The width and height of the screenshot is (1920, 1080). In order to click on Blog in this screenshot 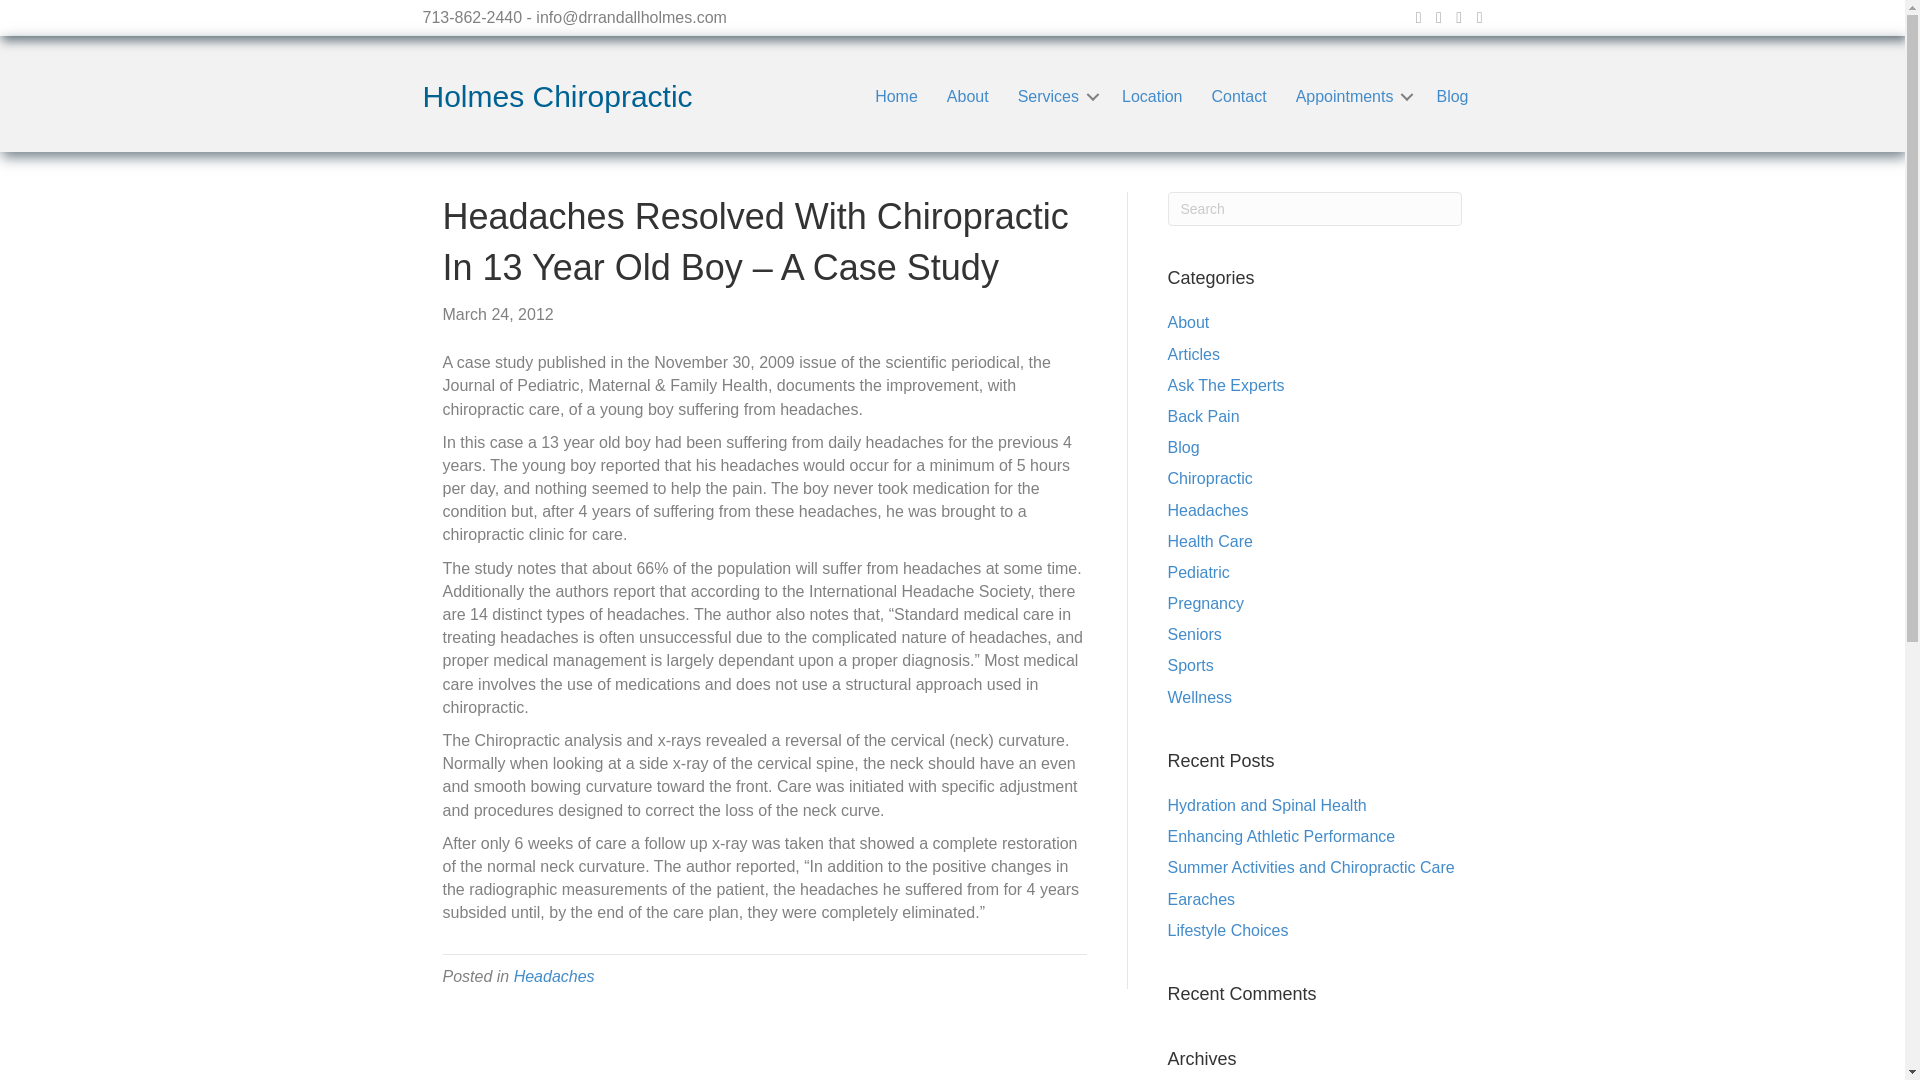, I will do `click(1452, 96)`.